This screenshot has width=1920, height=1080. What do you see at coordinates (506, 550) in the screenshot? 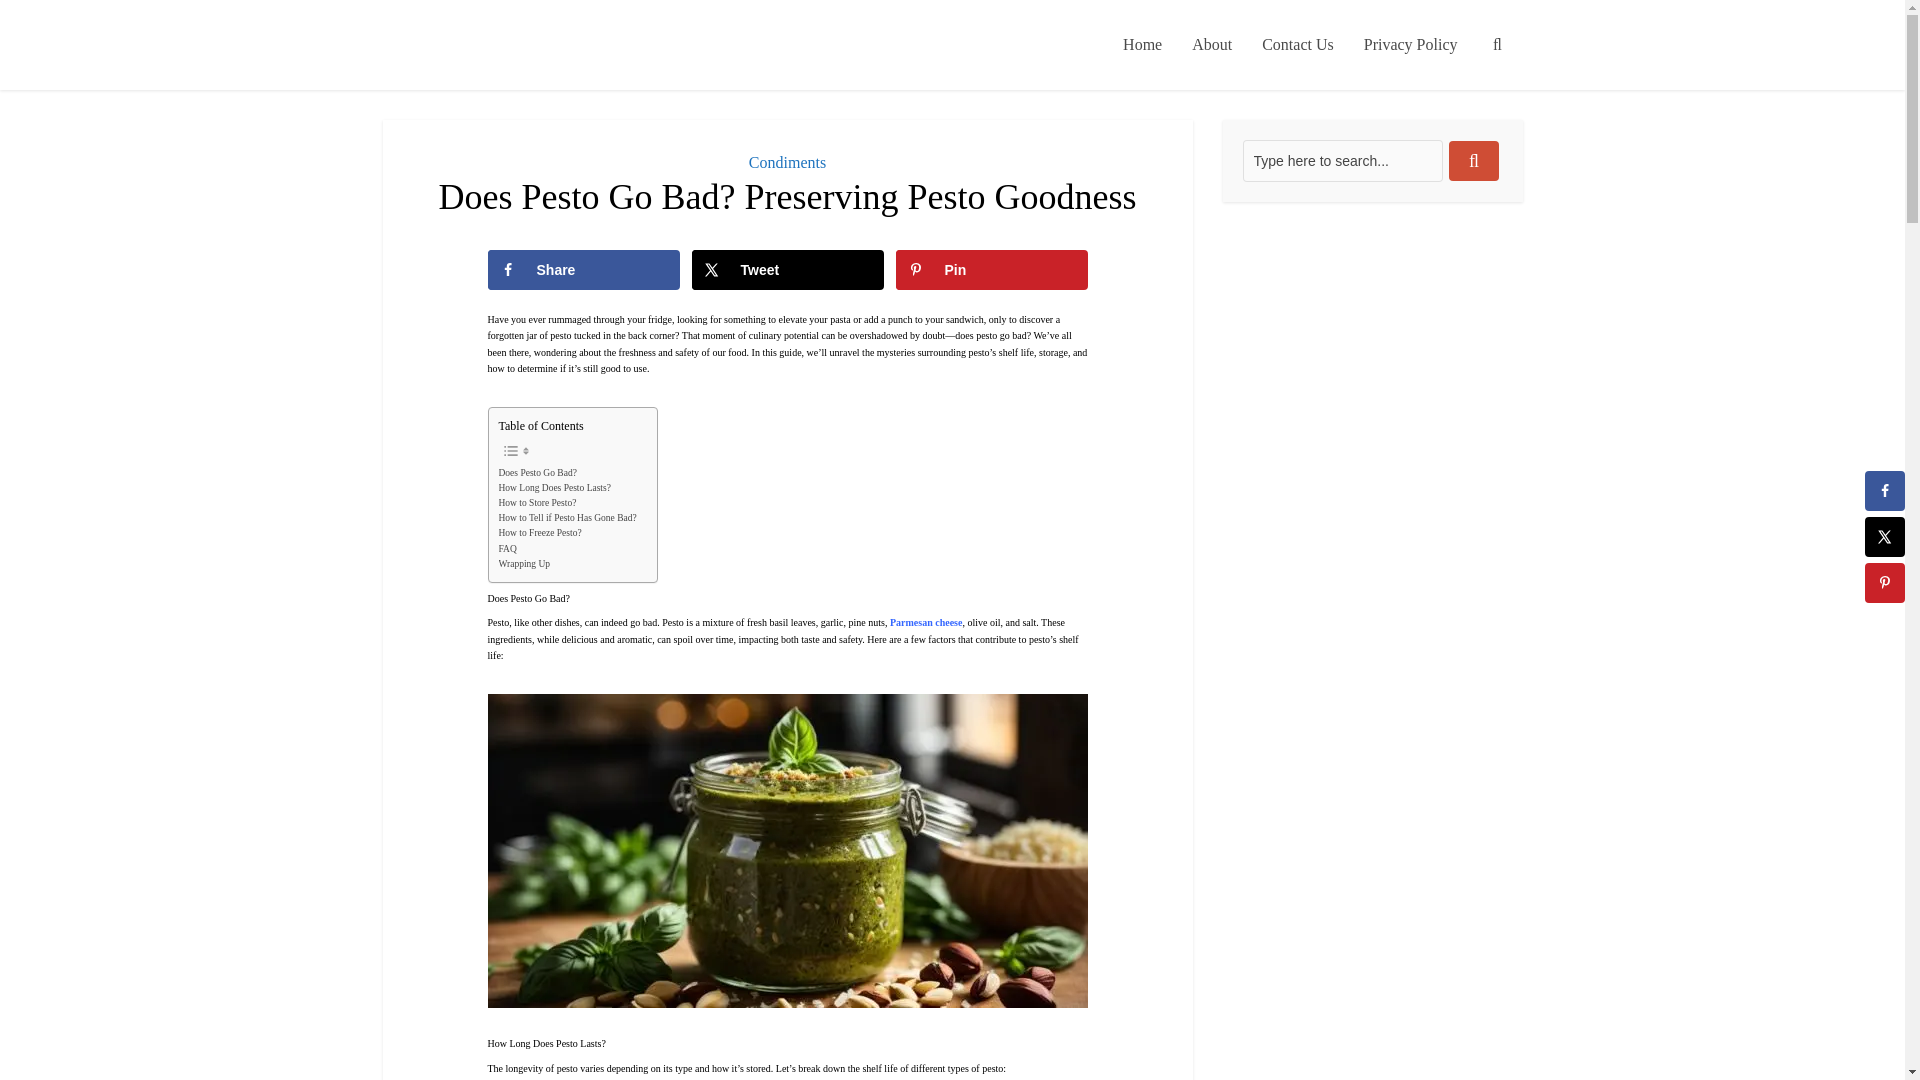
I see `FAQ` at bounding box center [506, 550].